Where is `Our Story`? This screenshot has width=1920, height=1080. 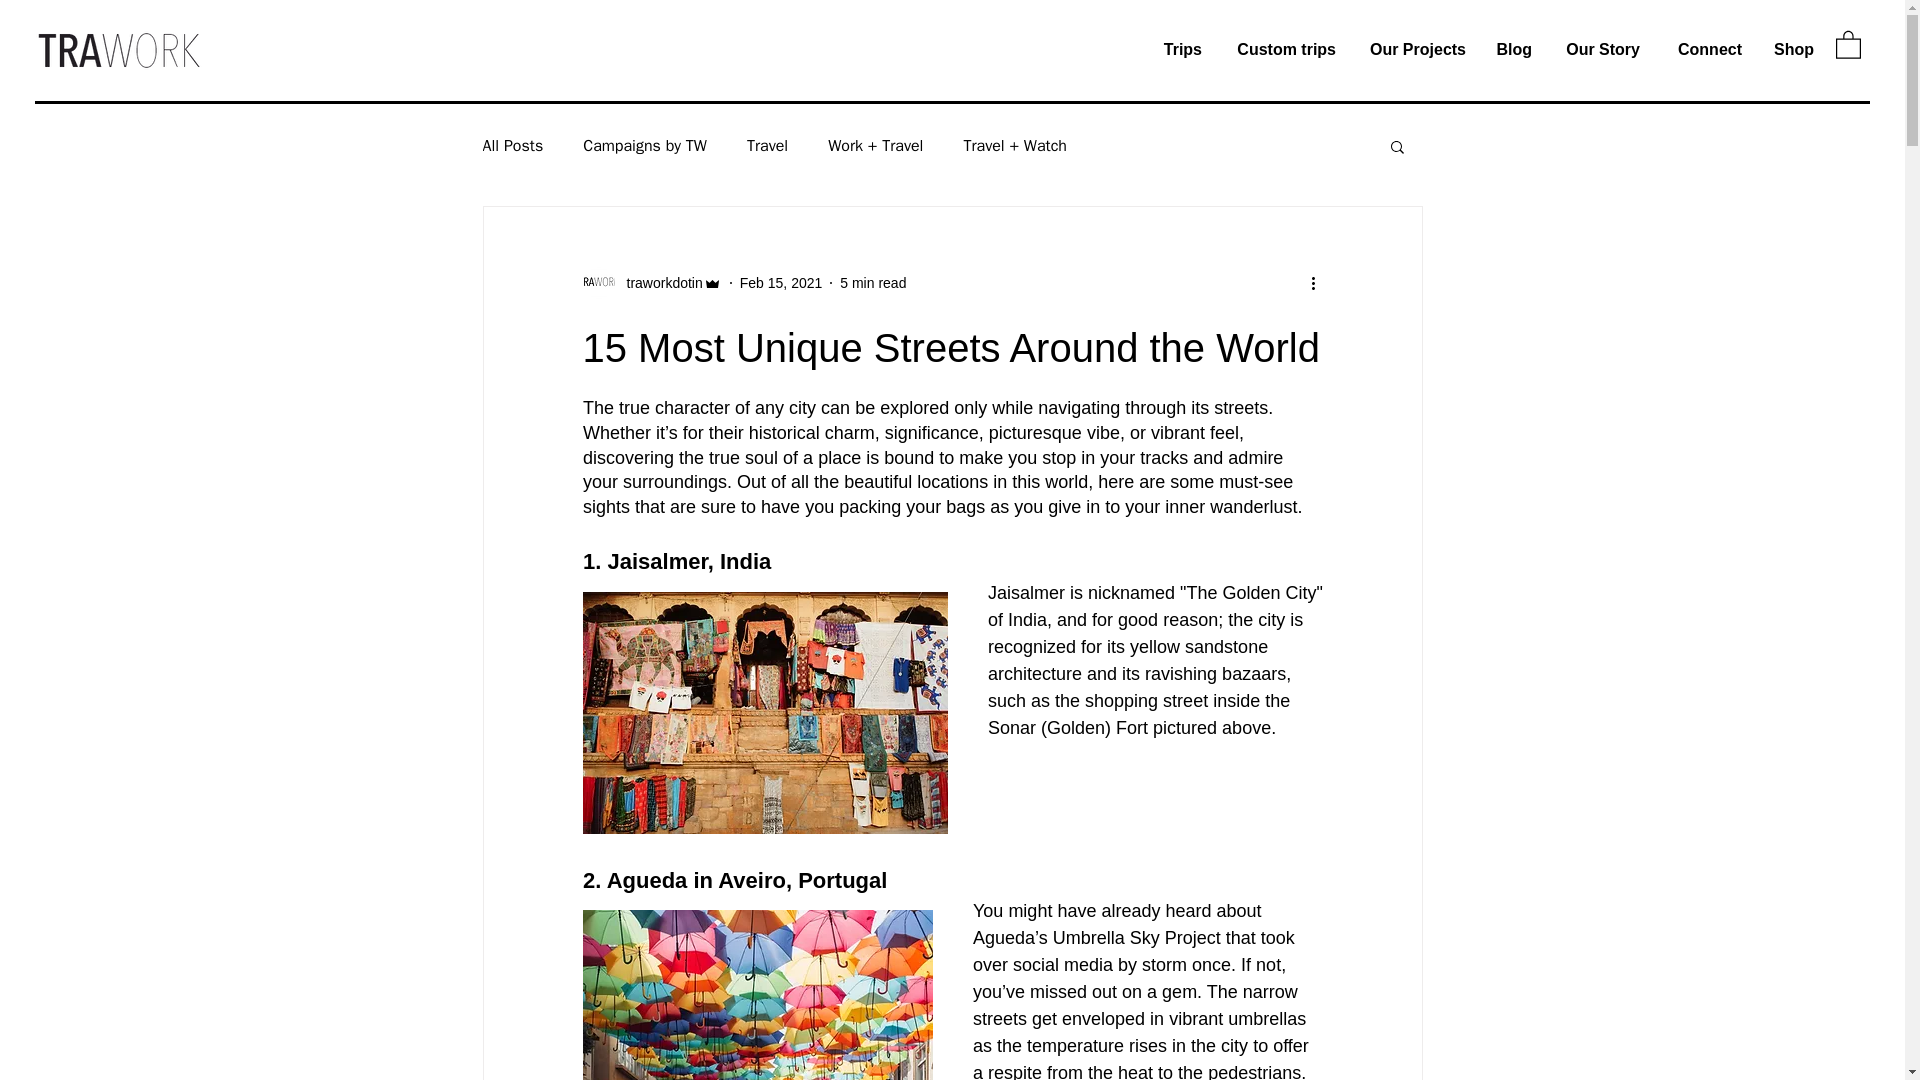 Our Story is located at coordinates (1601, 49).